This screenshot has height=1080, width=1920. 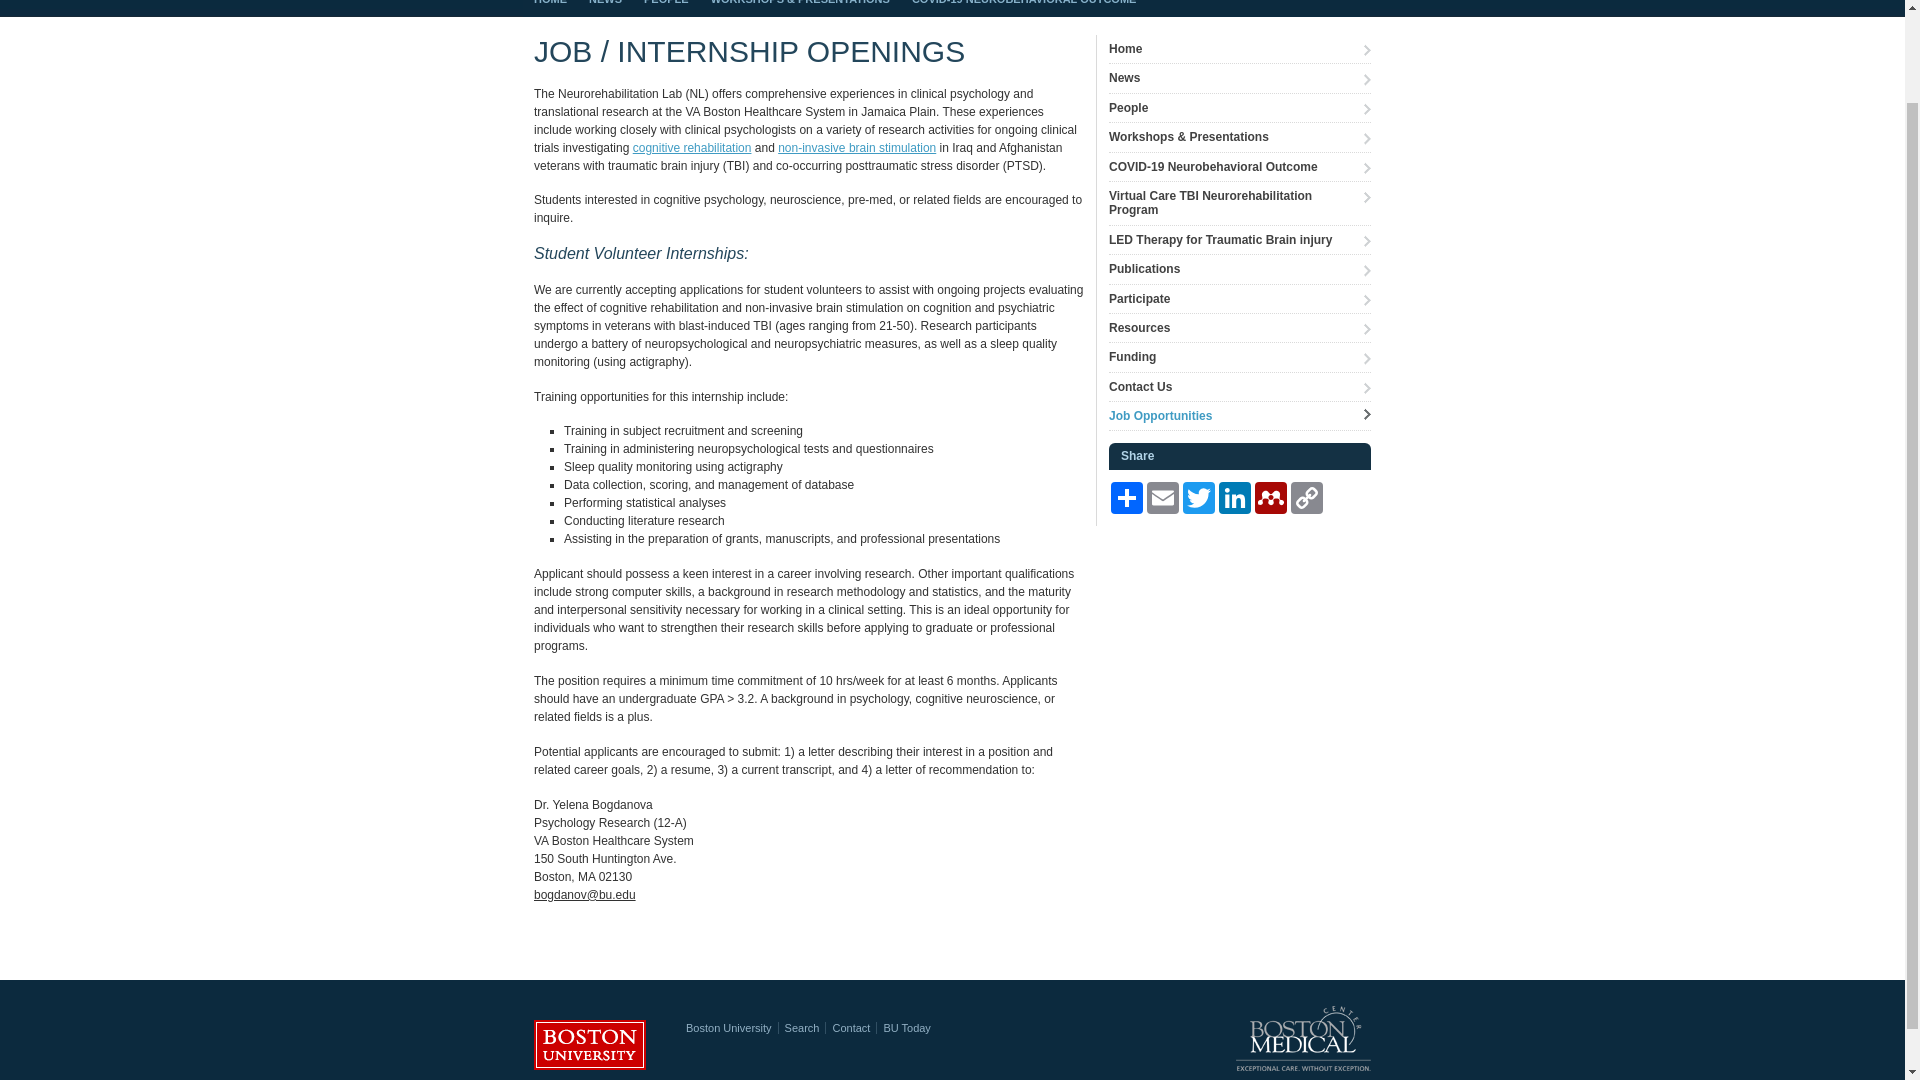 What do you see at coordinates (1240, 204) in the screenshot?
I see `Virtual Care TBI Neurorehabilitation Program` at bounding box center [1240, 204].